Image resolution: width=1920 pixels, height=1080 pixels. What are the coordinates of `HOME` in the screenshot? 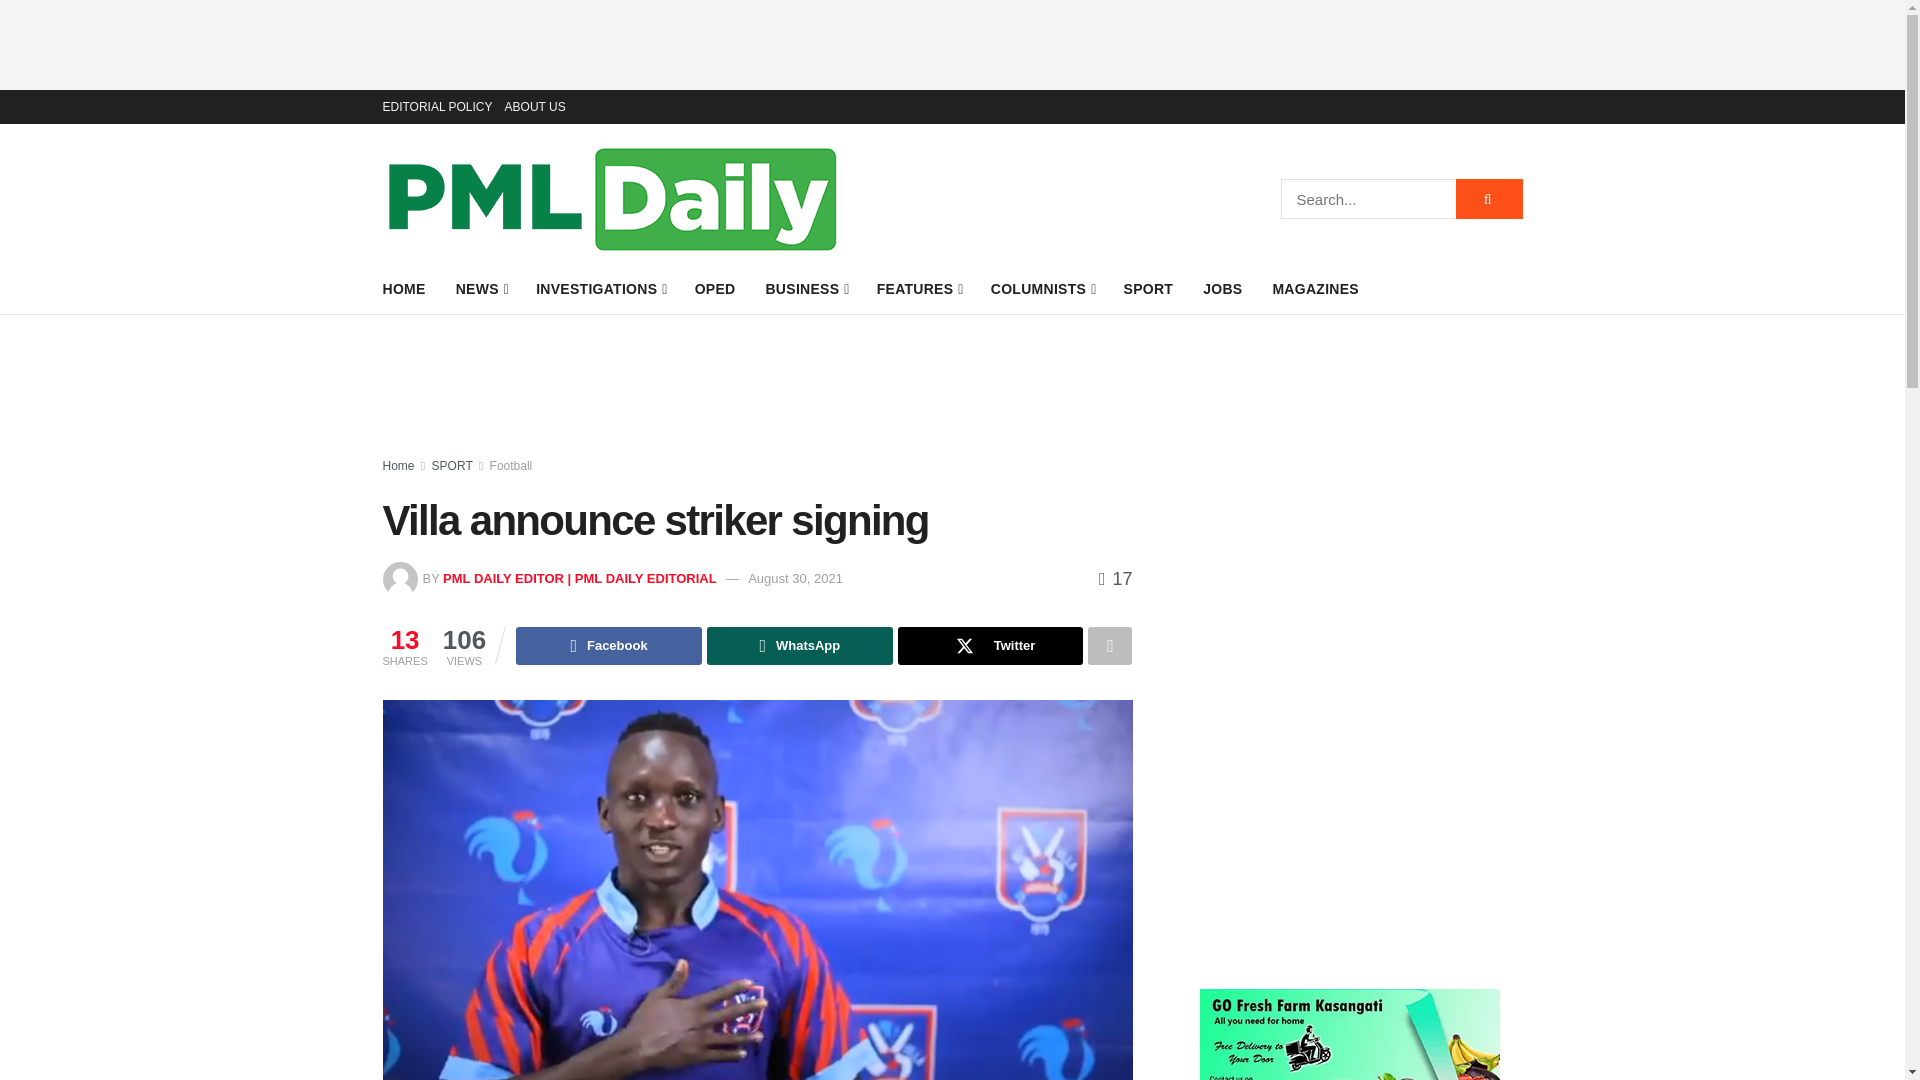 It's located at (403, 289).